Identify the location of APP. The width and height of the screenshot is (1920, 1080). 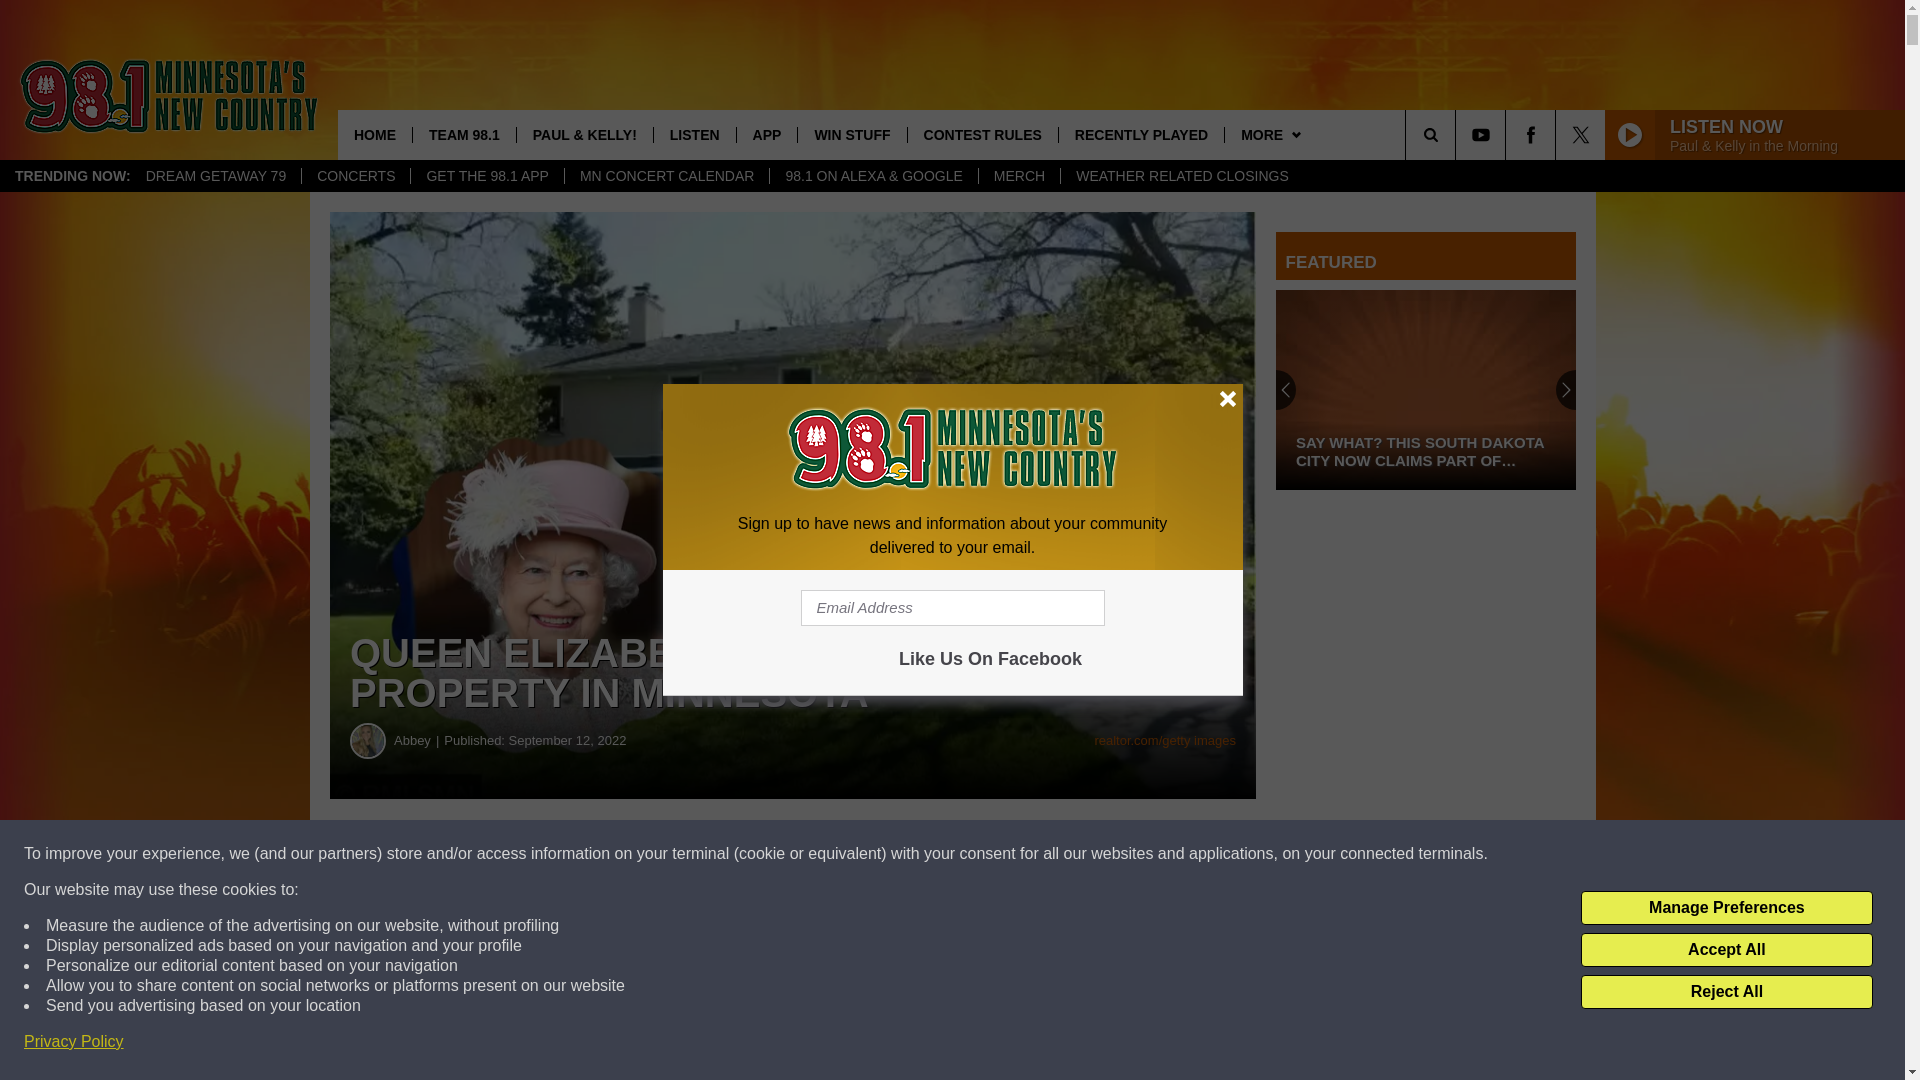
(766, 134).